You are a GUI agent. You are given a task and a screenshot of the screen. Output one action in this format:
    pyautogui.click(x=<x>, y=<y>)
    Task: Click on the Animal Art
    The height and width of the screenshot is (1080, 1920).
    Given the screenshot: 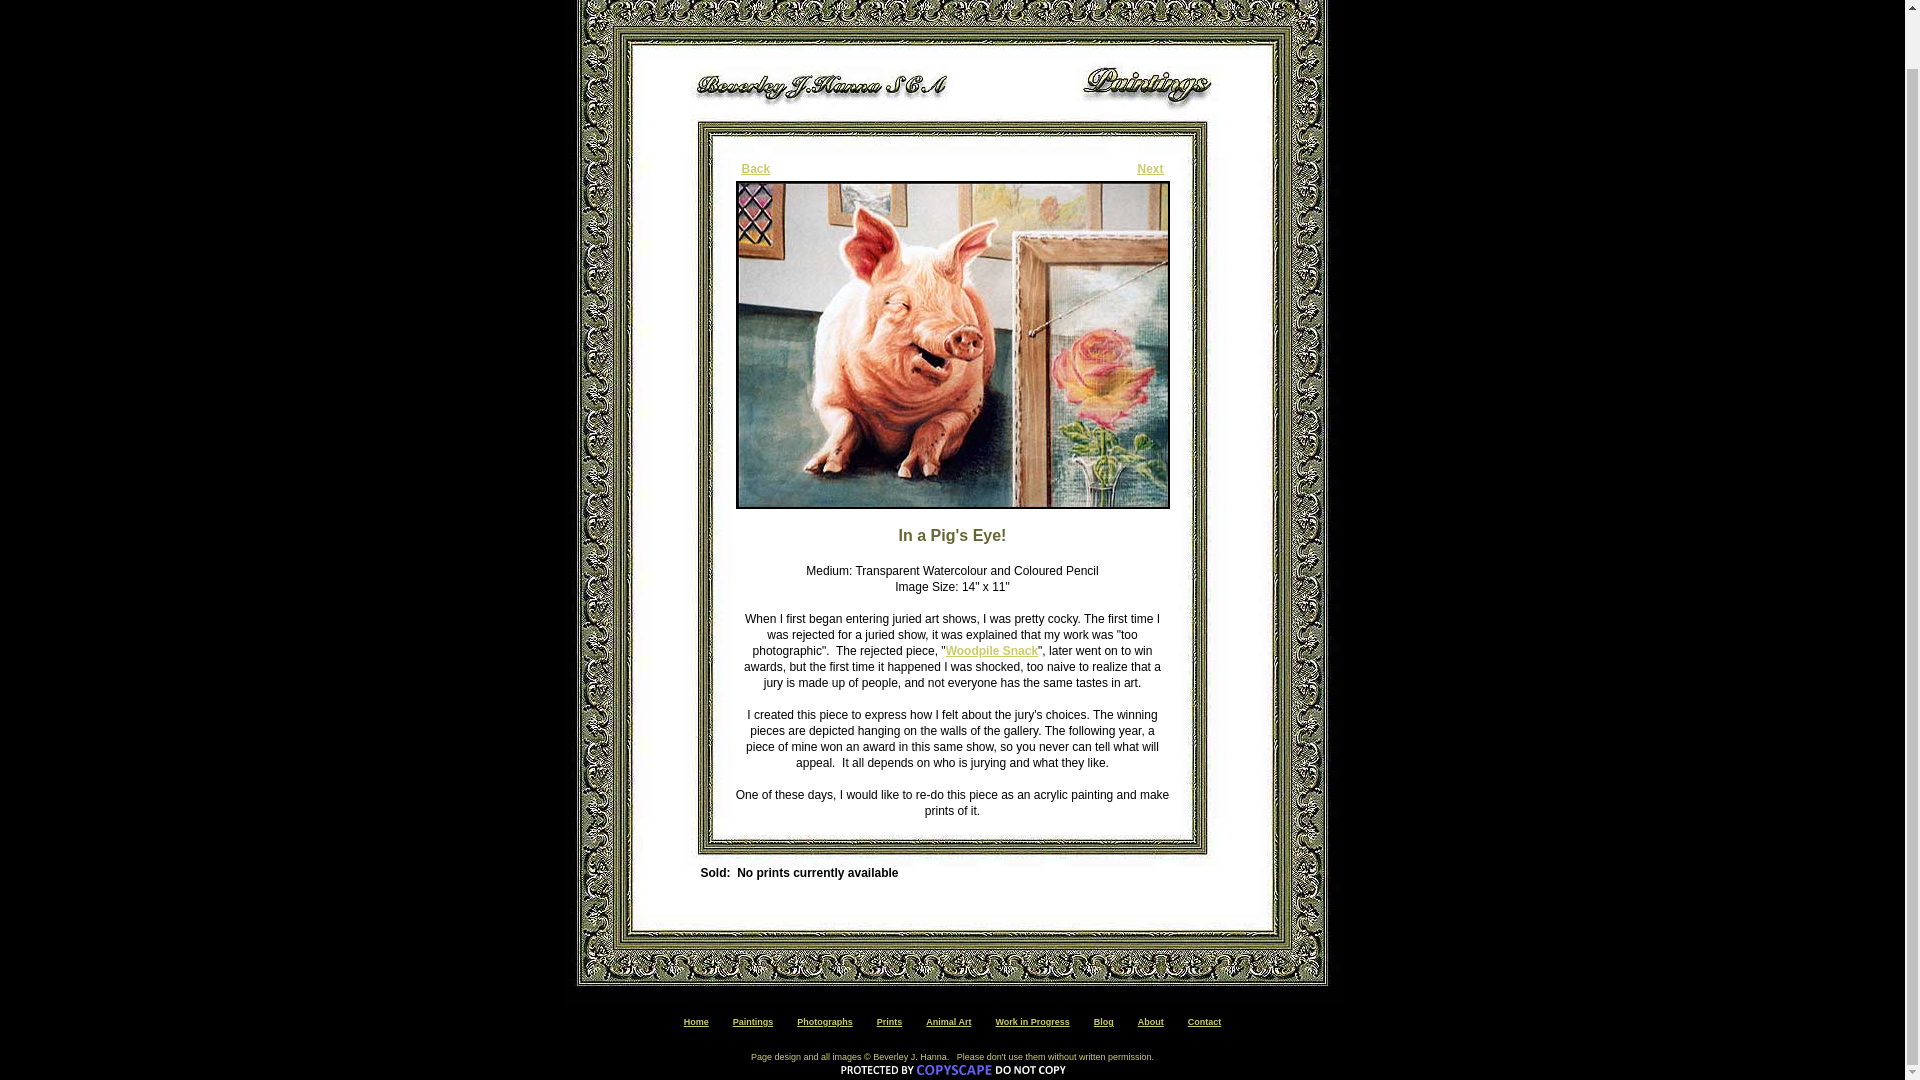 What is the action you would take?
    pyautogui.click(x=948, y=1022)
    